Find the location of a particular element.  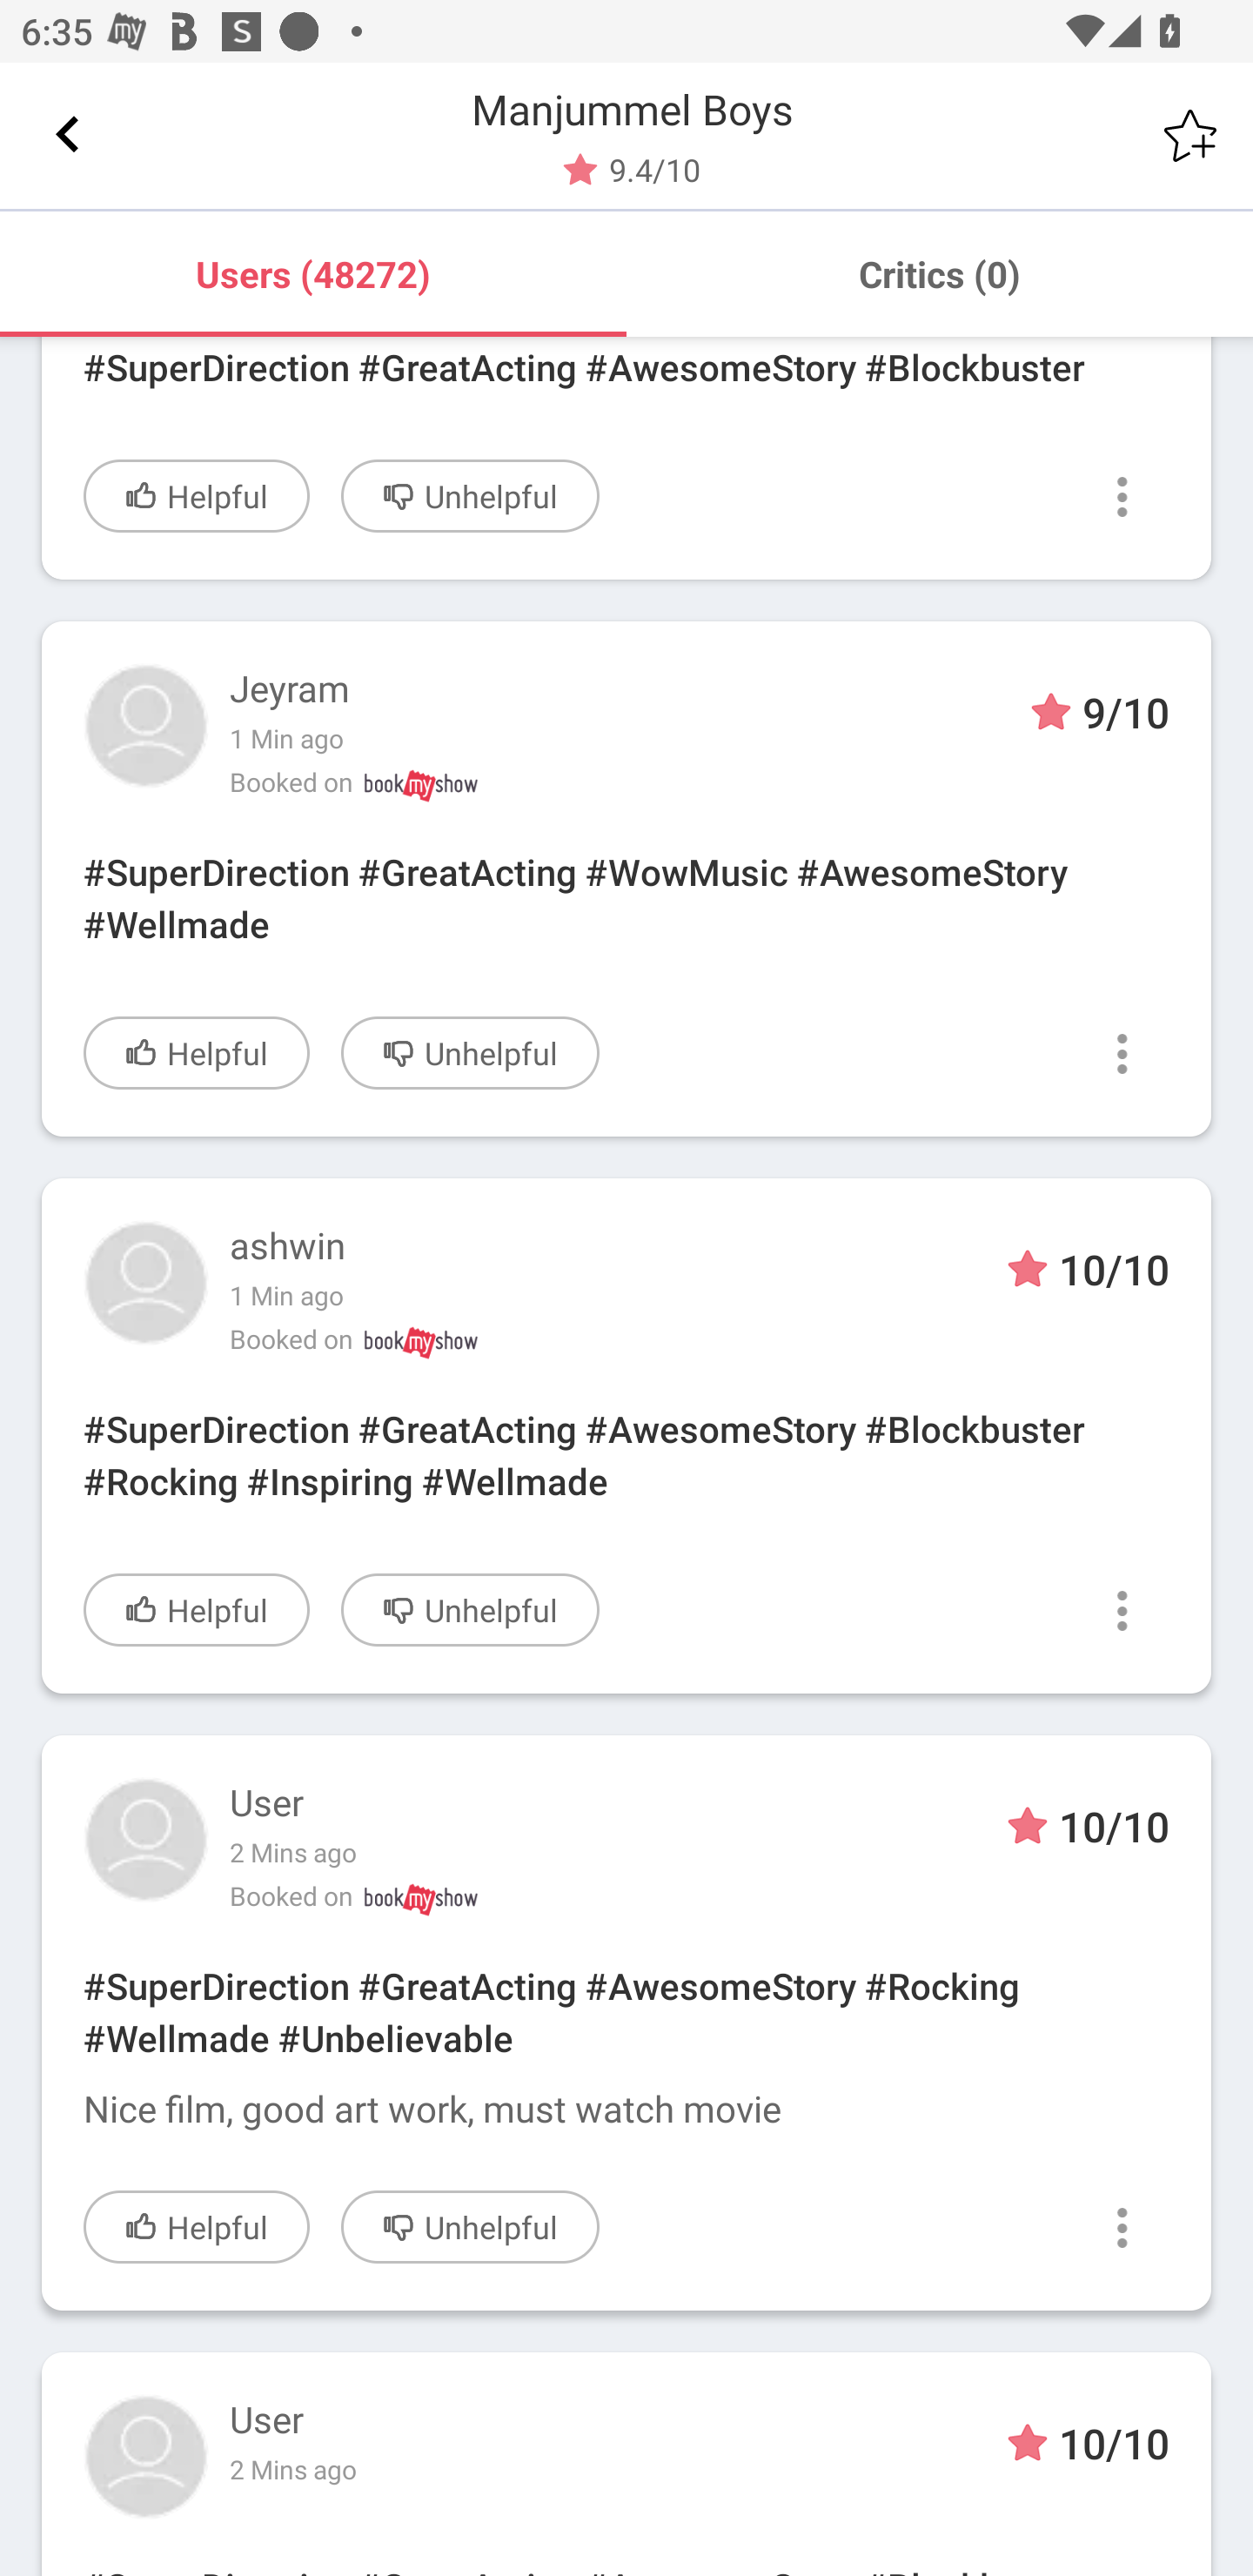

Critics (0) is located at coordinates (940, 273).